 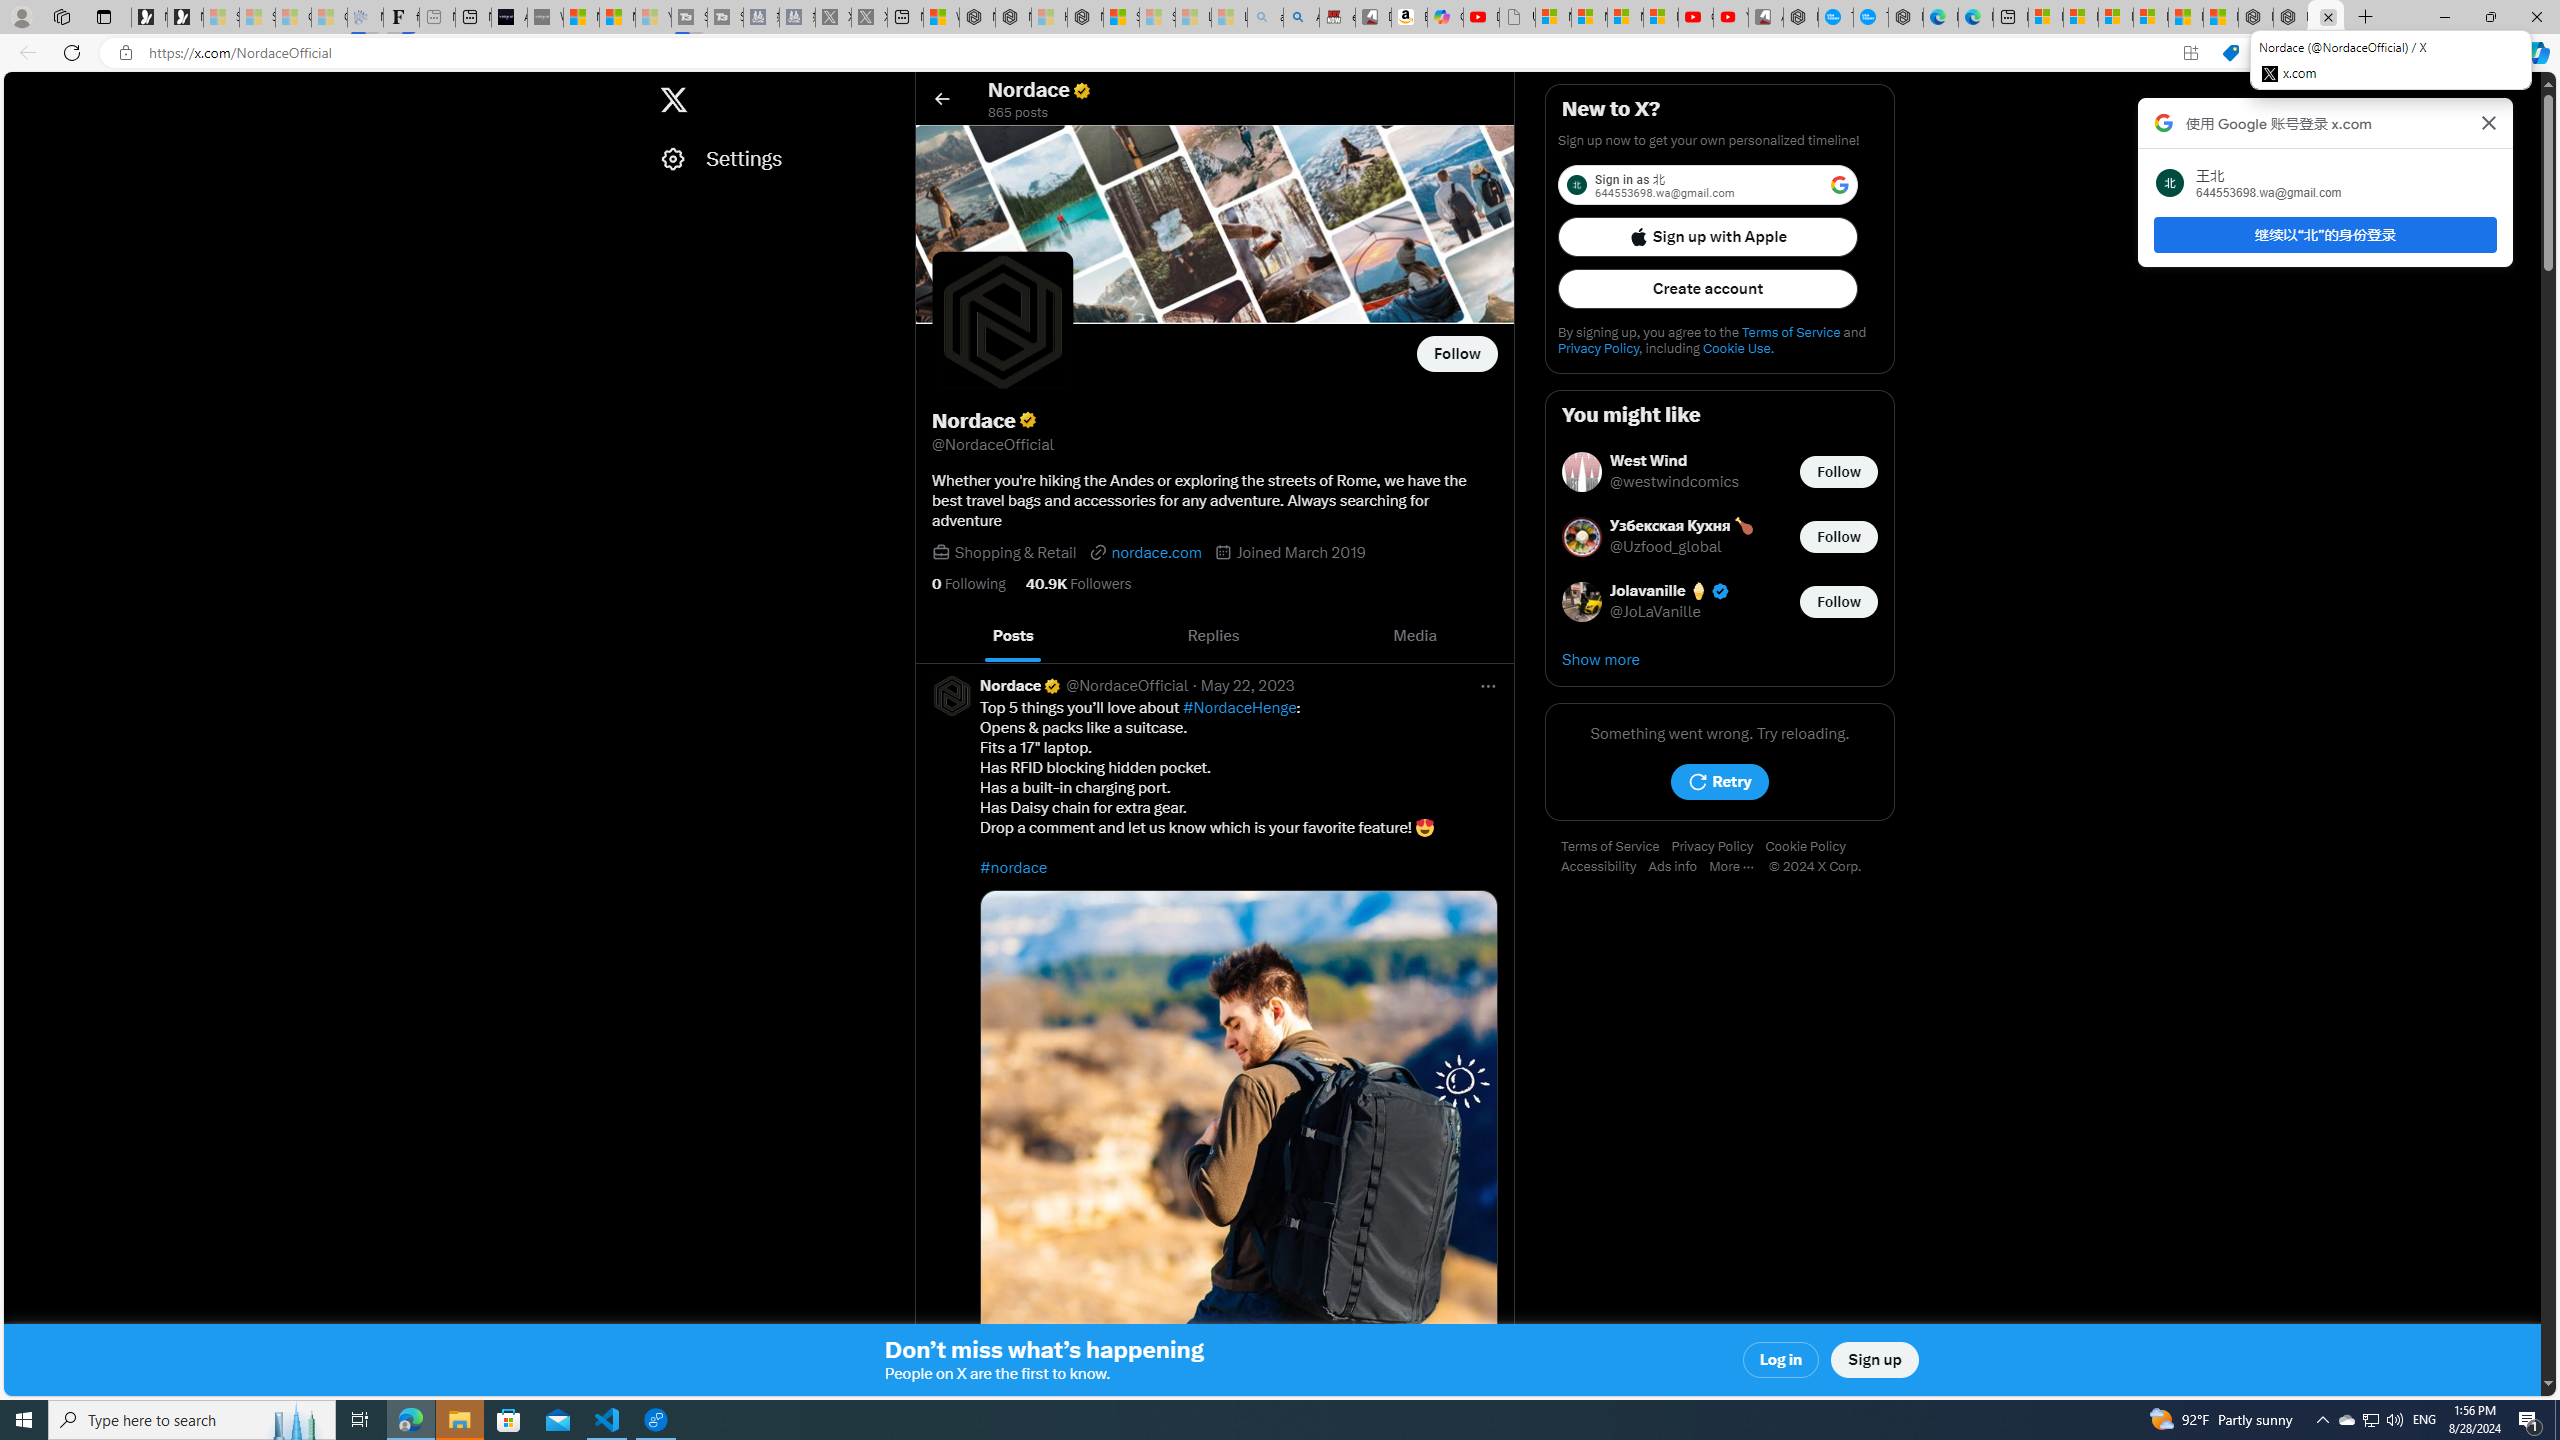 What do you see at coordinates (1002, 322) in the screenshot?
I see `Square profile picture and Opens profile photo` at bounding box center [1002, 322].